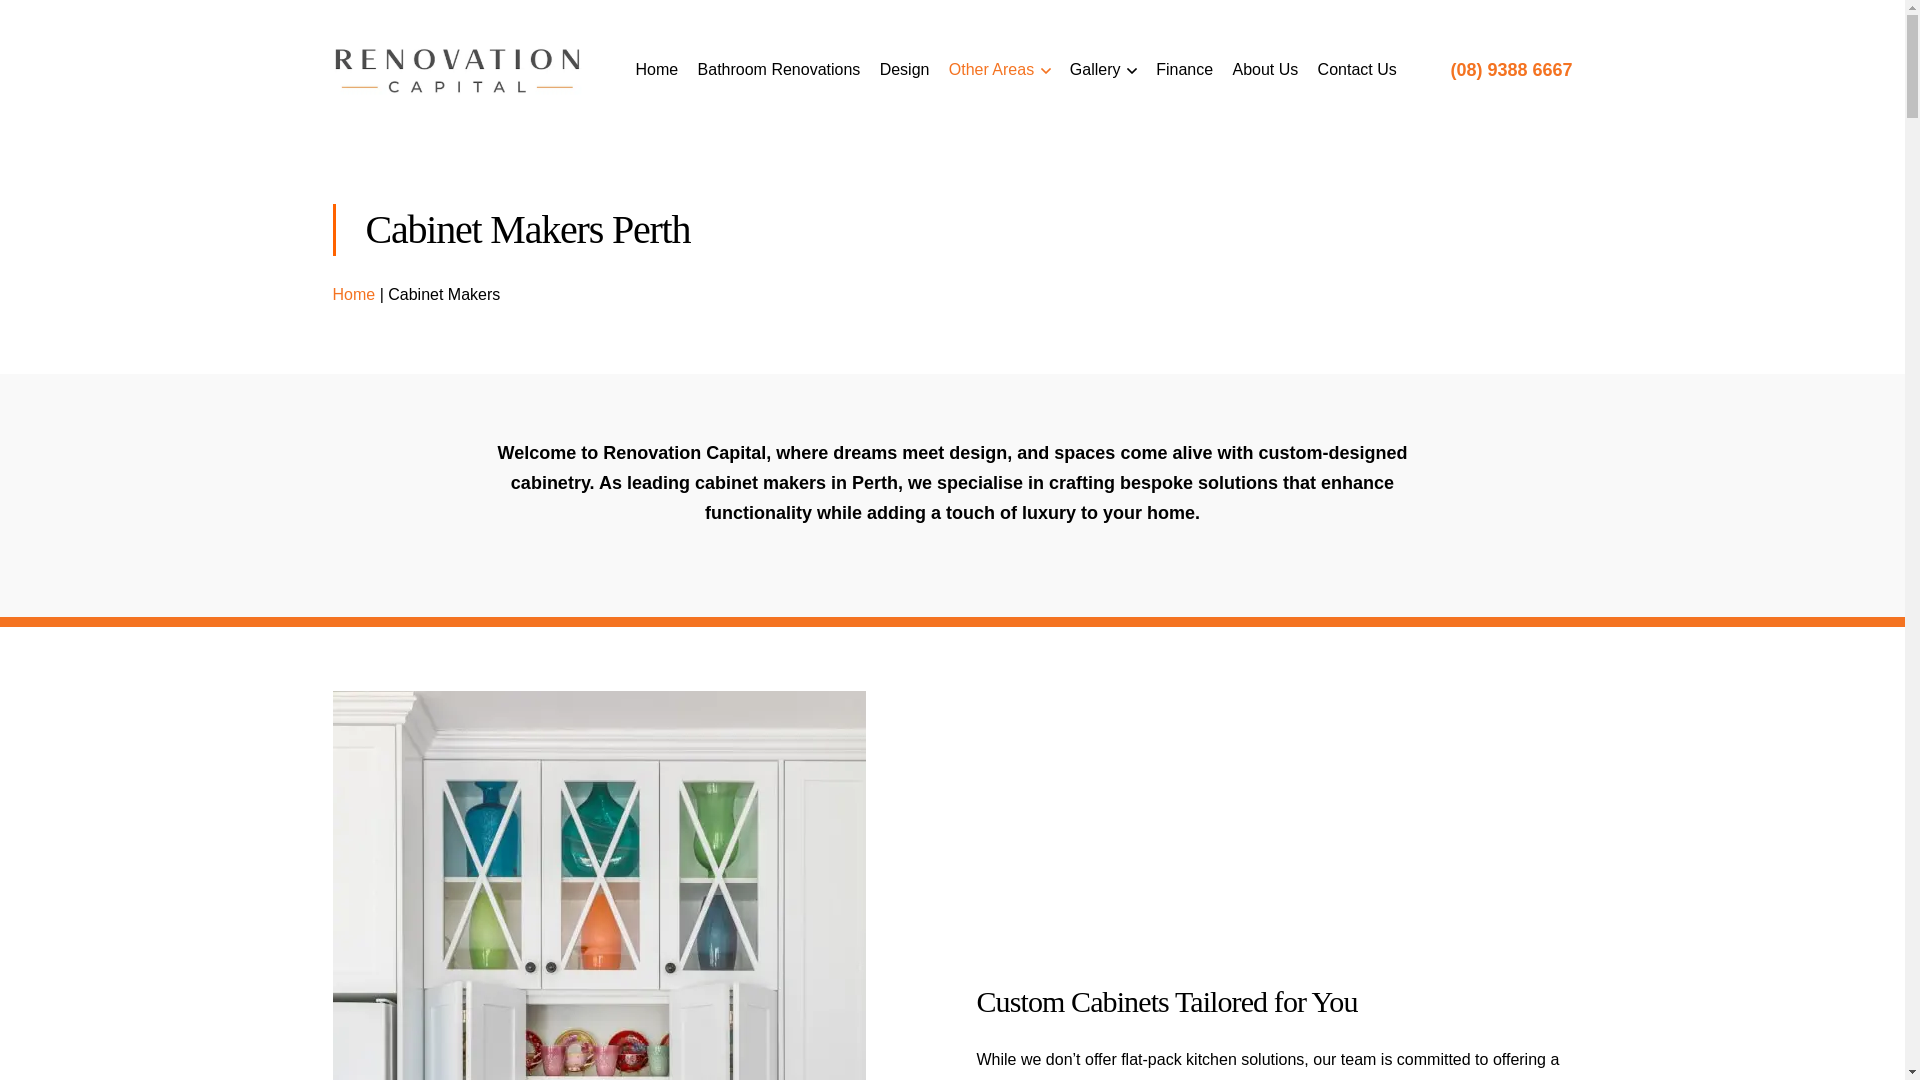 Image resolution: width=1920 pixels, height=1080 pixels. Describe the element at coordinates (1000, 70) in the screenshot. I see `Other Areas` at that location.